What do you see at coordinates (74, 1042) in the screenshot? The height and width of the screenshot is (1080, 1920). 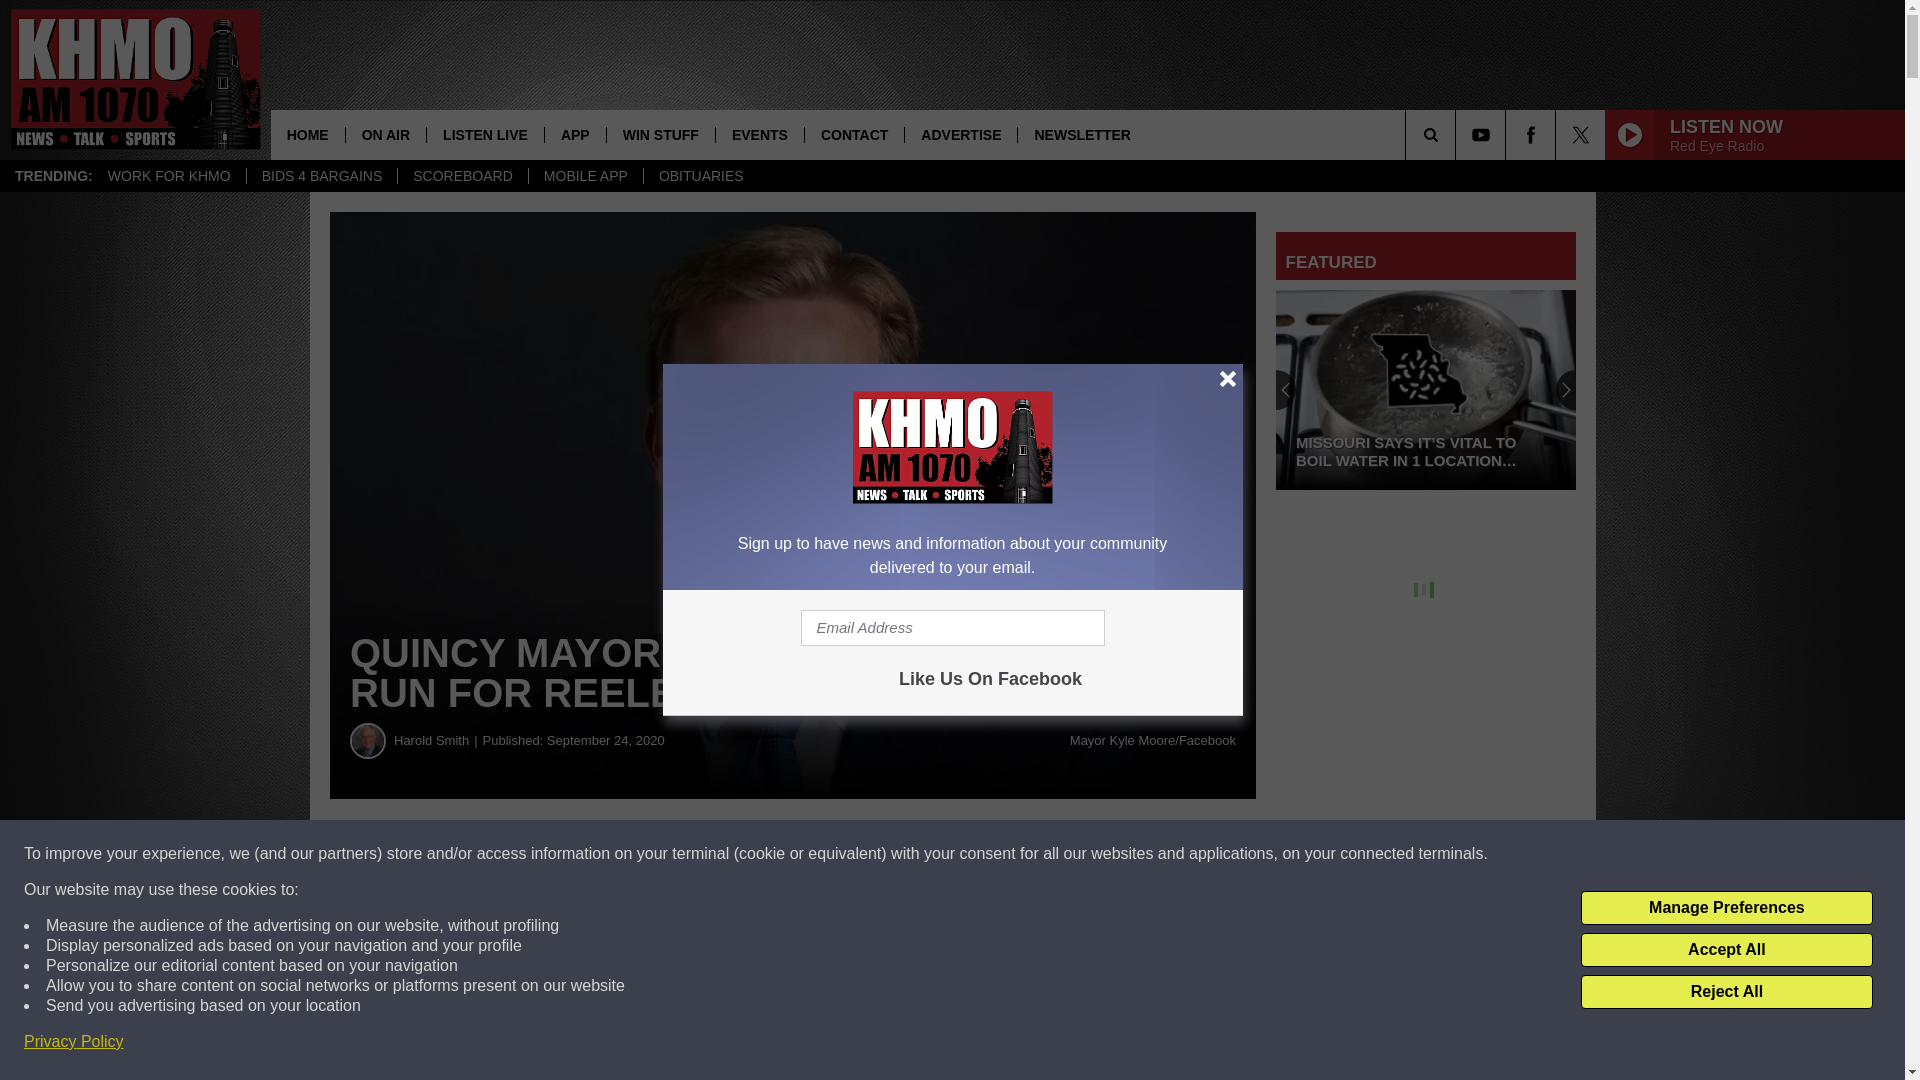 I see `Privacy Policy` at bounding box center [74, 1042].